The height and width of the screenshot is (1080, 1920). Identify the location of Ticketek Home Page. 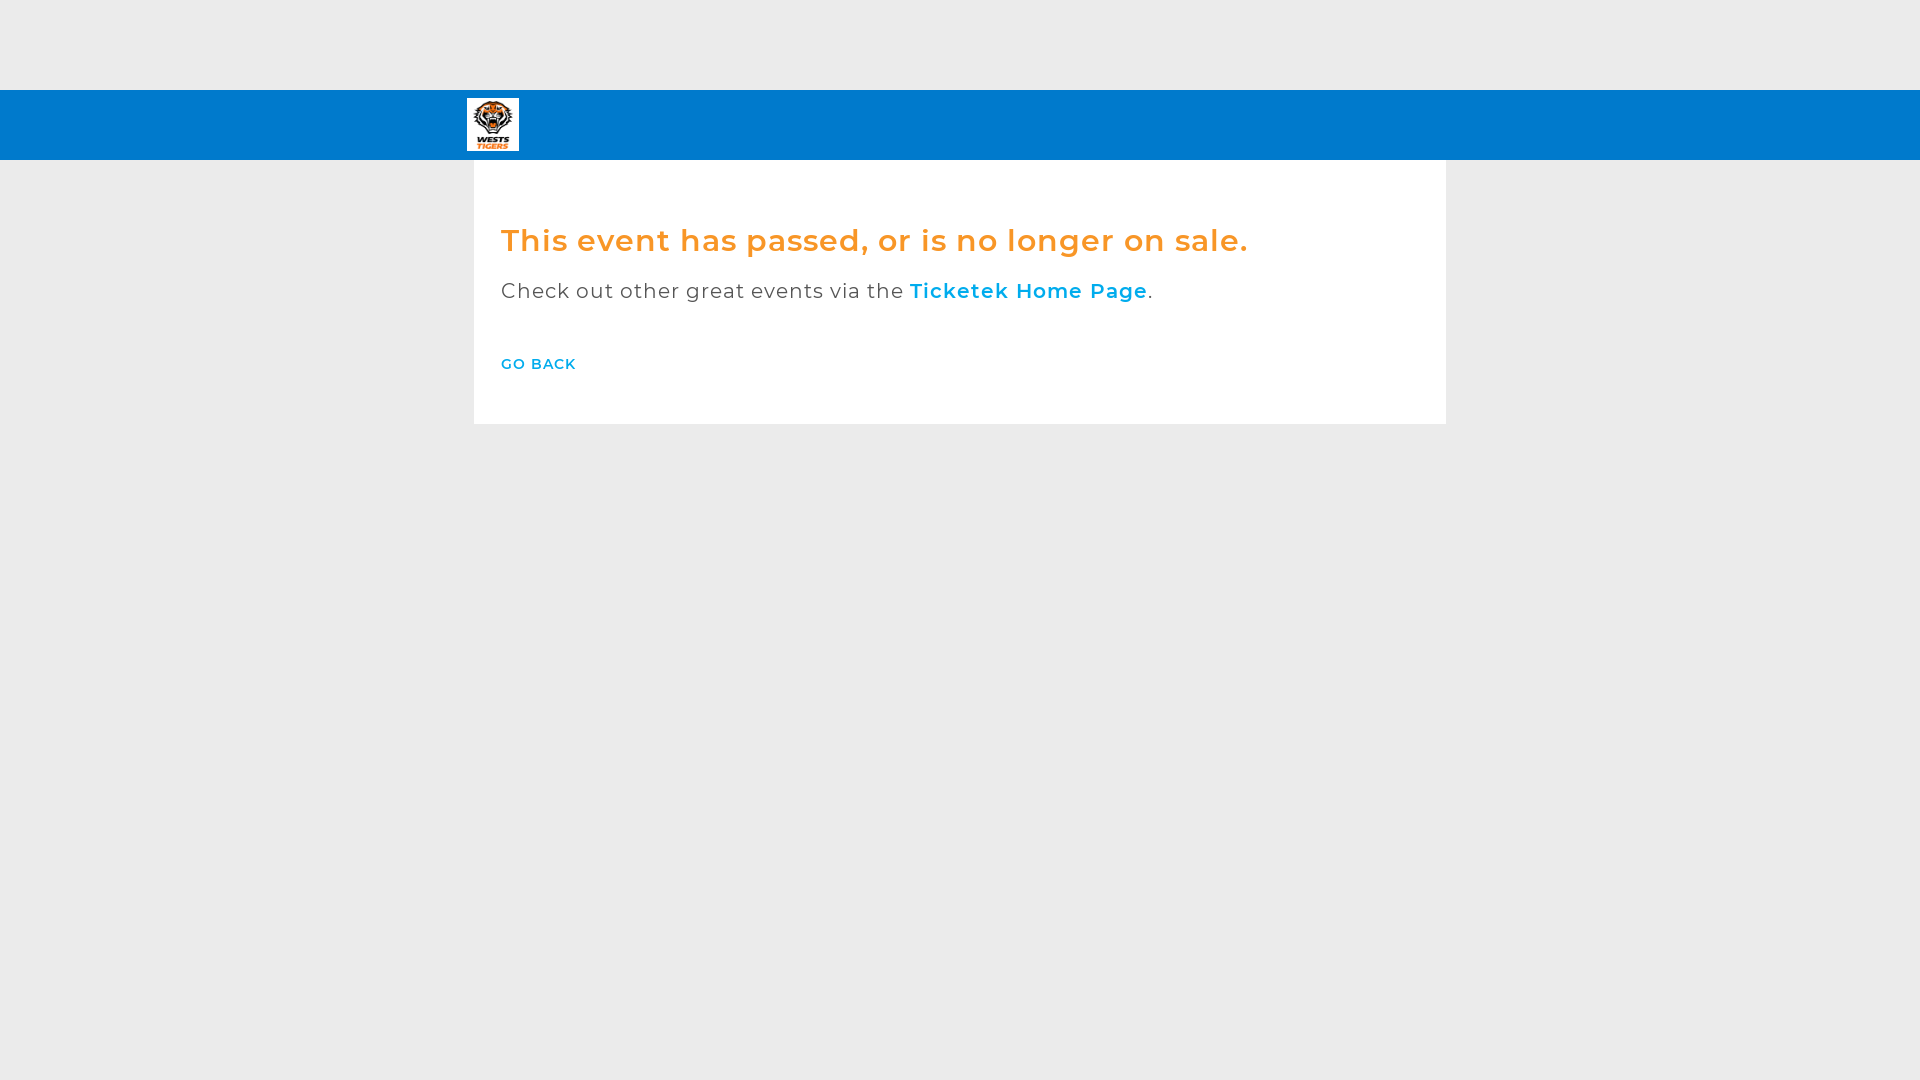
(1029, 290).